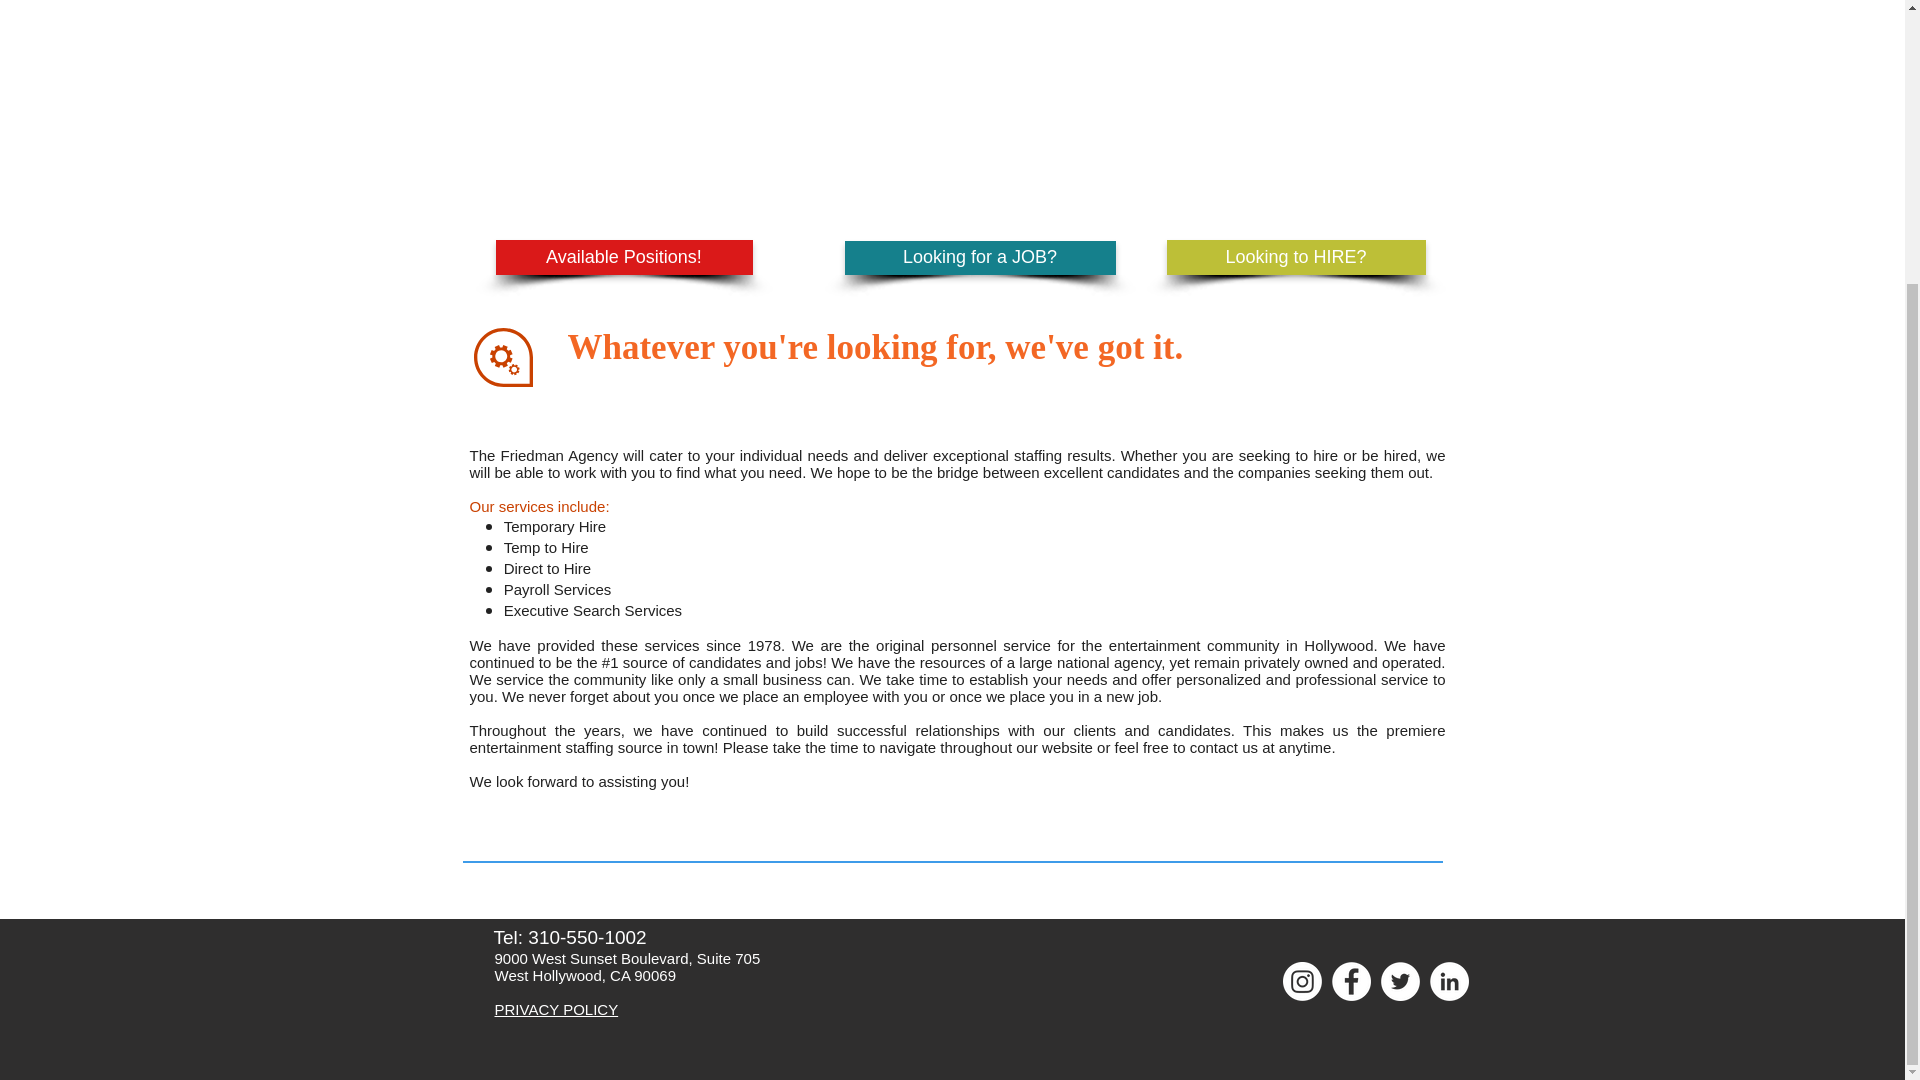 This screenshot has width=1920, height=1080. What do you see at coordinates (980, 258) in the screenshot?
I see `Looking for a JOB?` at bounding box center [980, 258].